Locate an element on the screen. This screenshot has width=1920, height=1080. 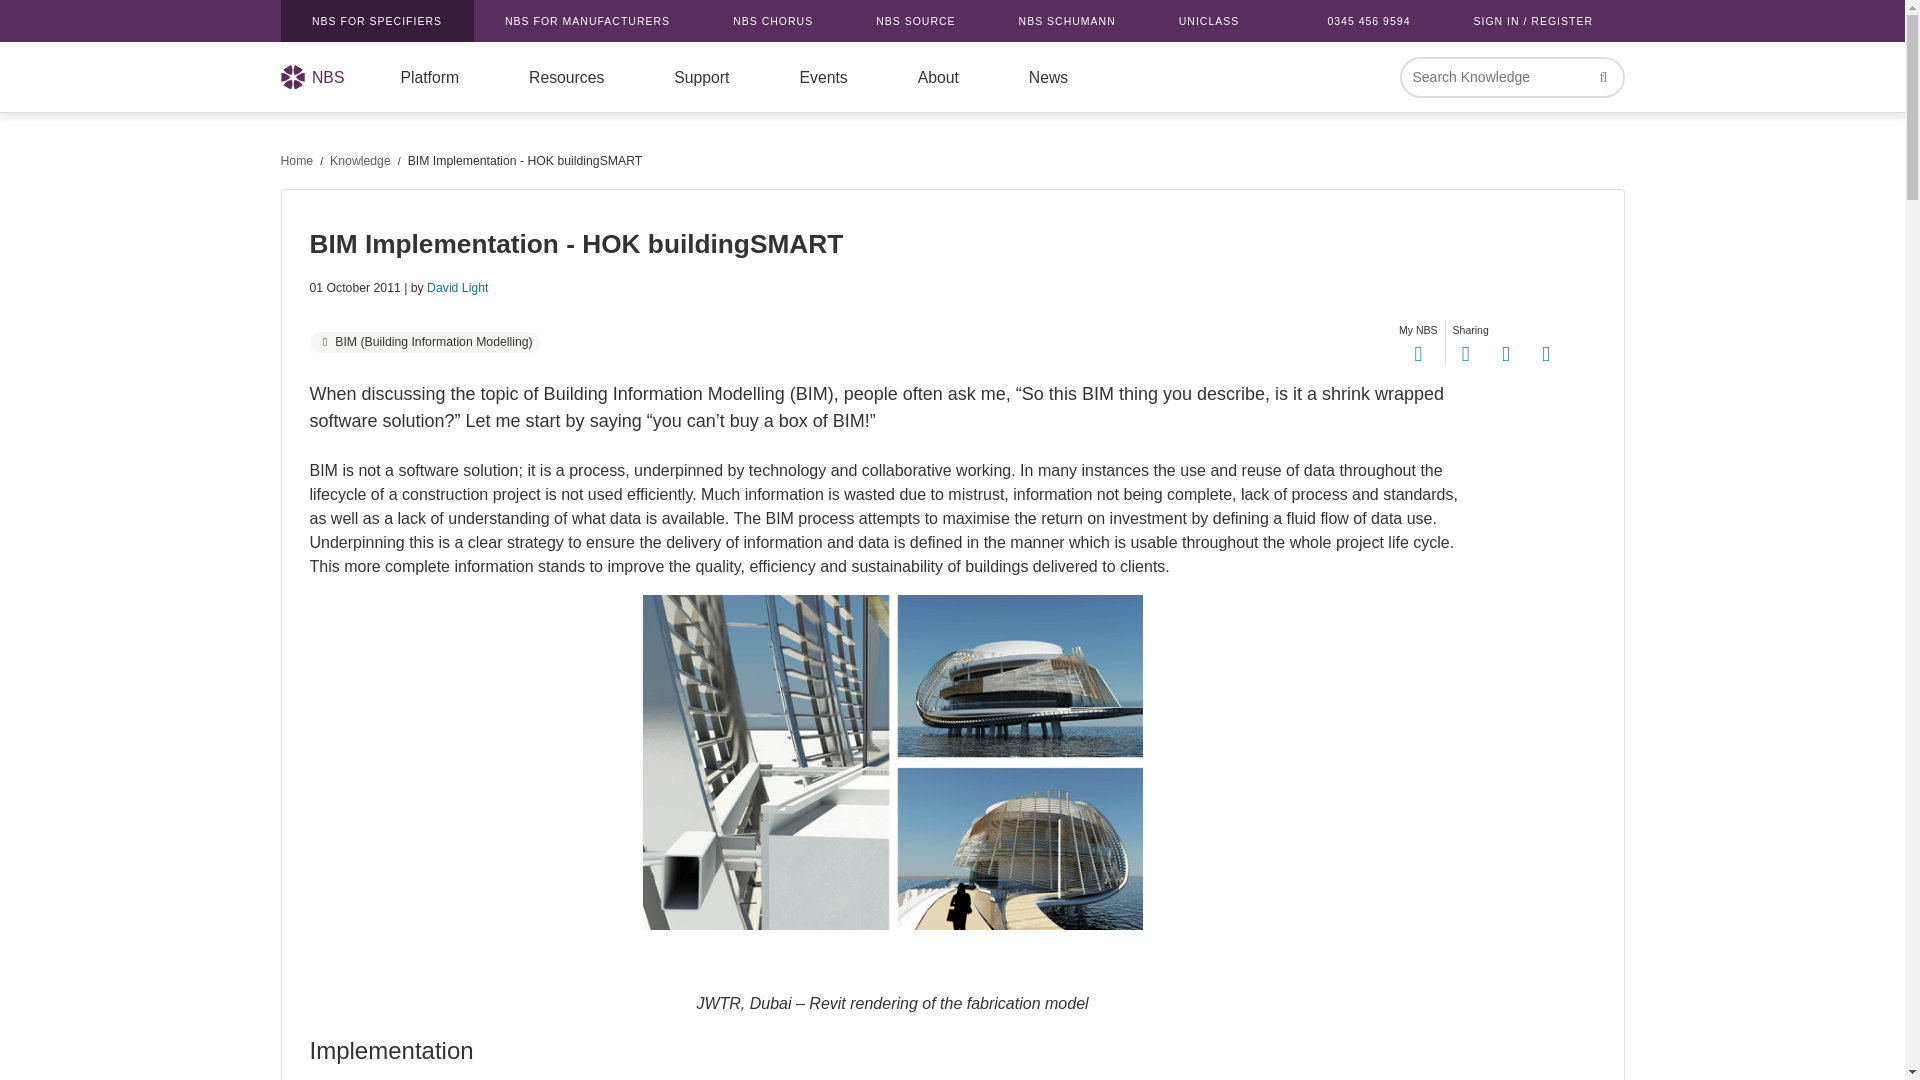
Events is located at coordinates (822, 77).